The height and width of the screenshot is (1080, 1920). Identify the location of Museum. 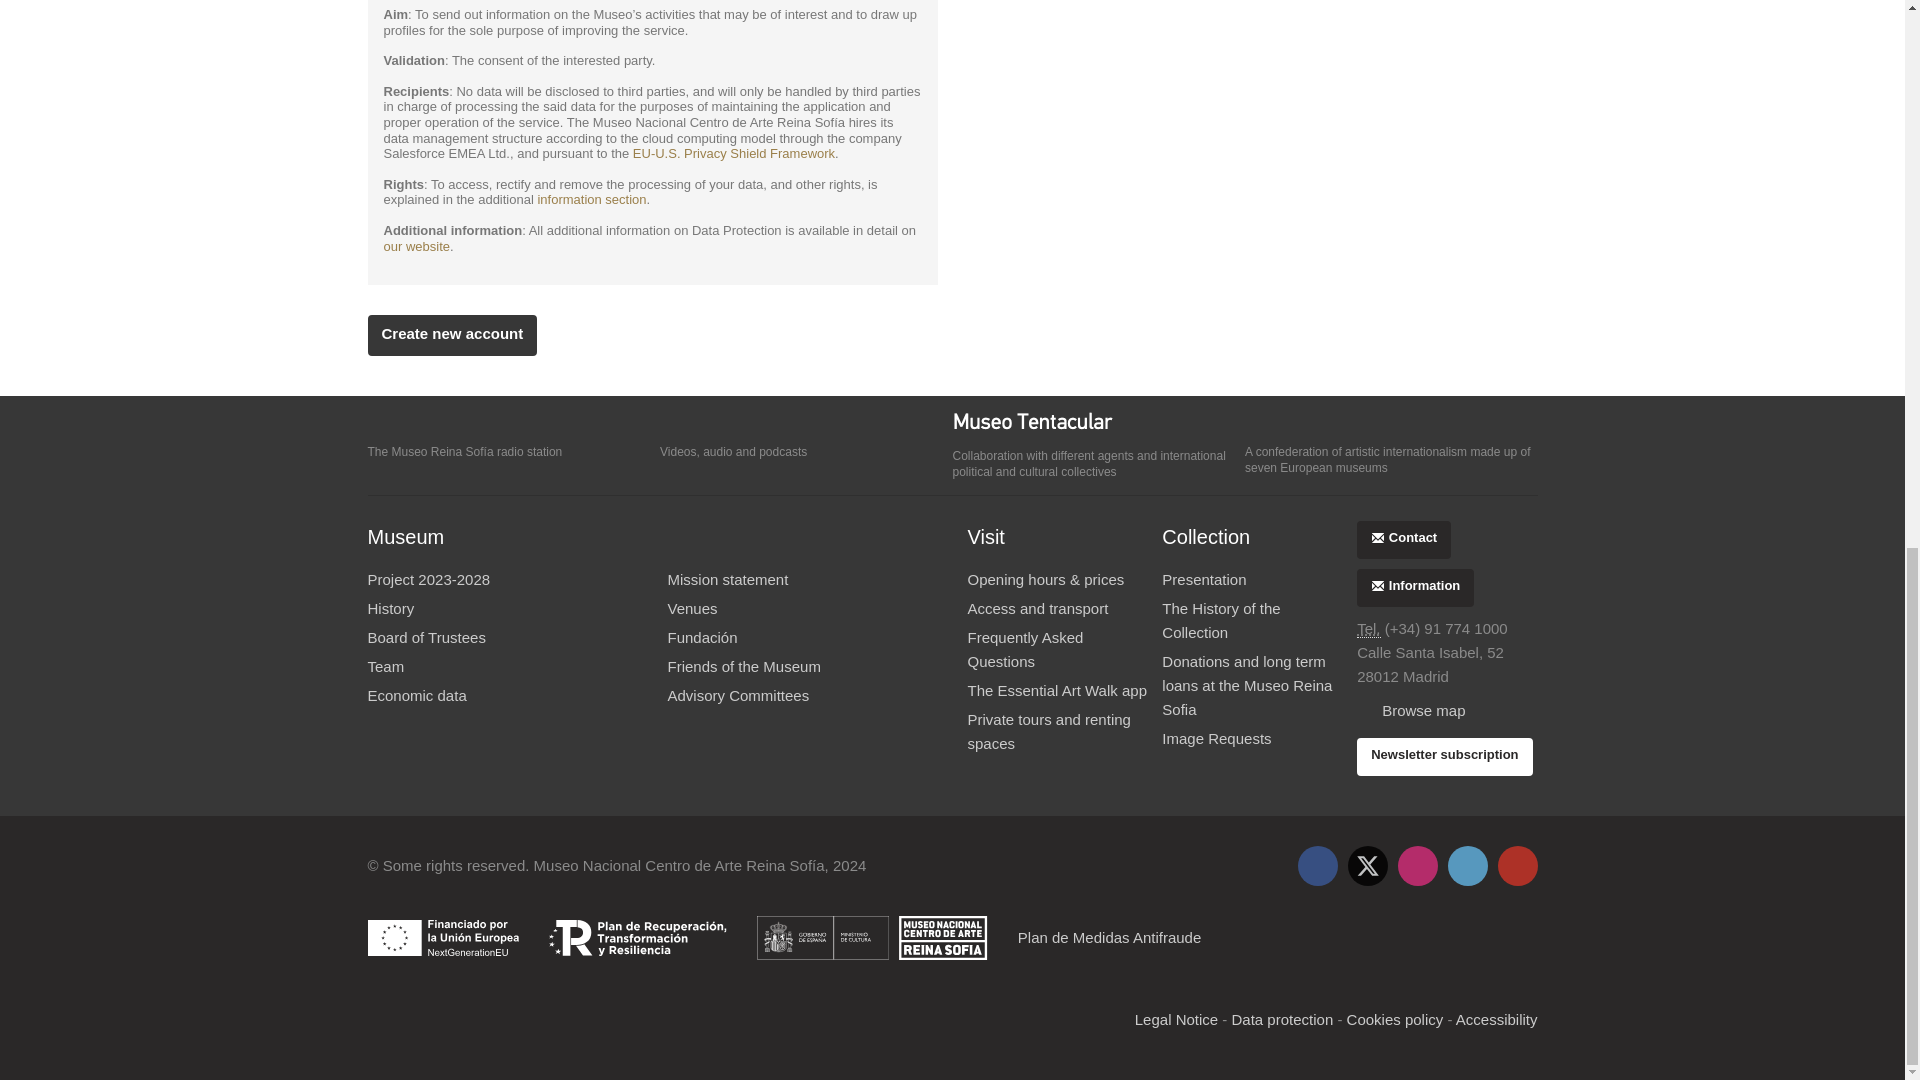
(406, 536).